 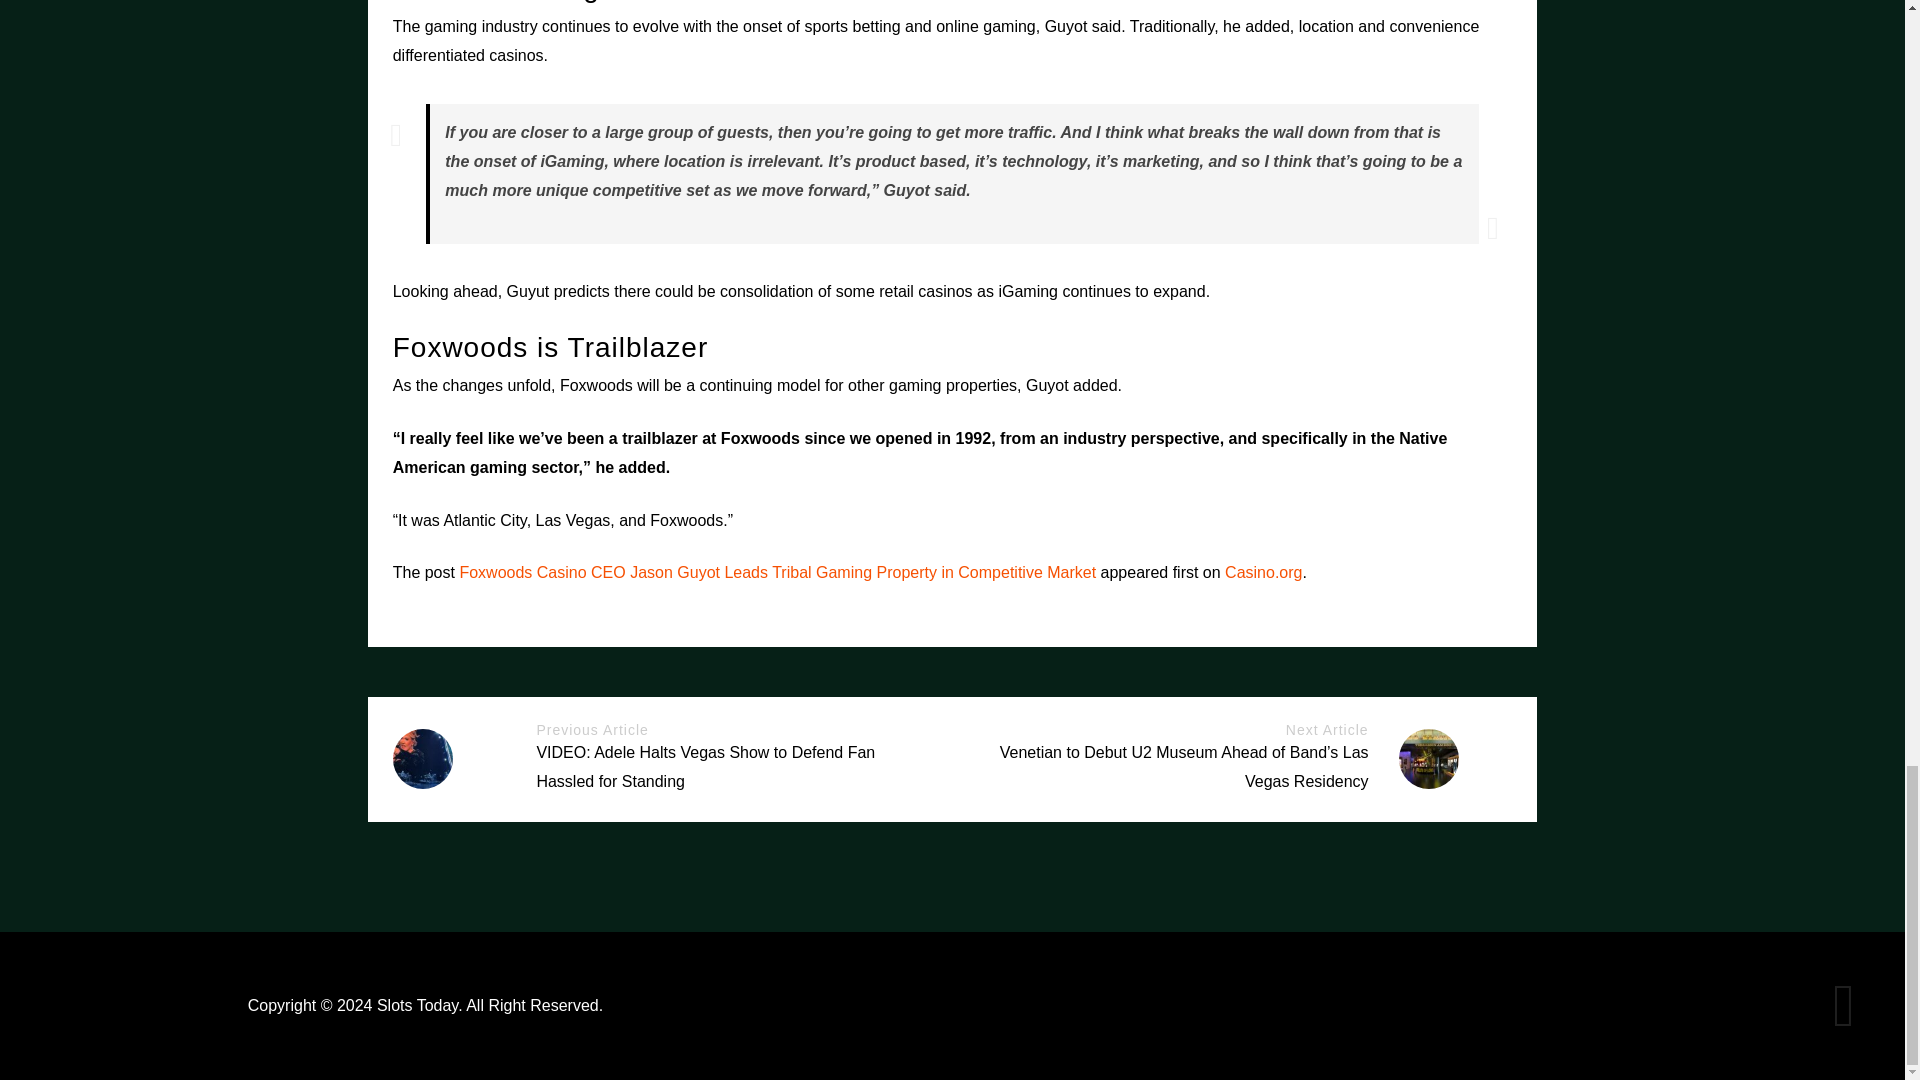 I want to click on Casino.org, so click(x=1262, y=572).